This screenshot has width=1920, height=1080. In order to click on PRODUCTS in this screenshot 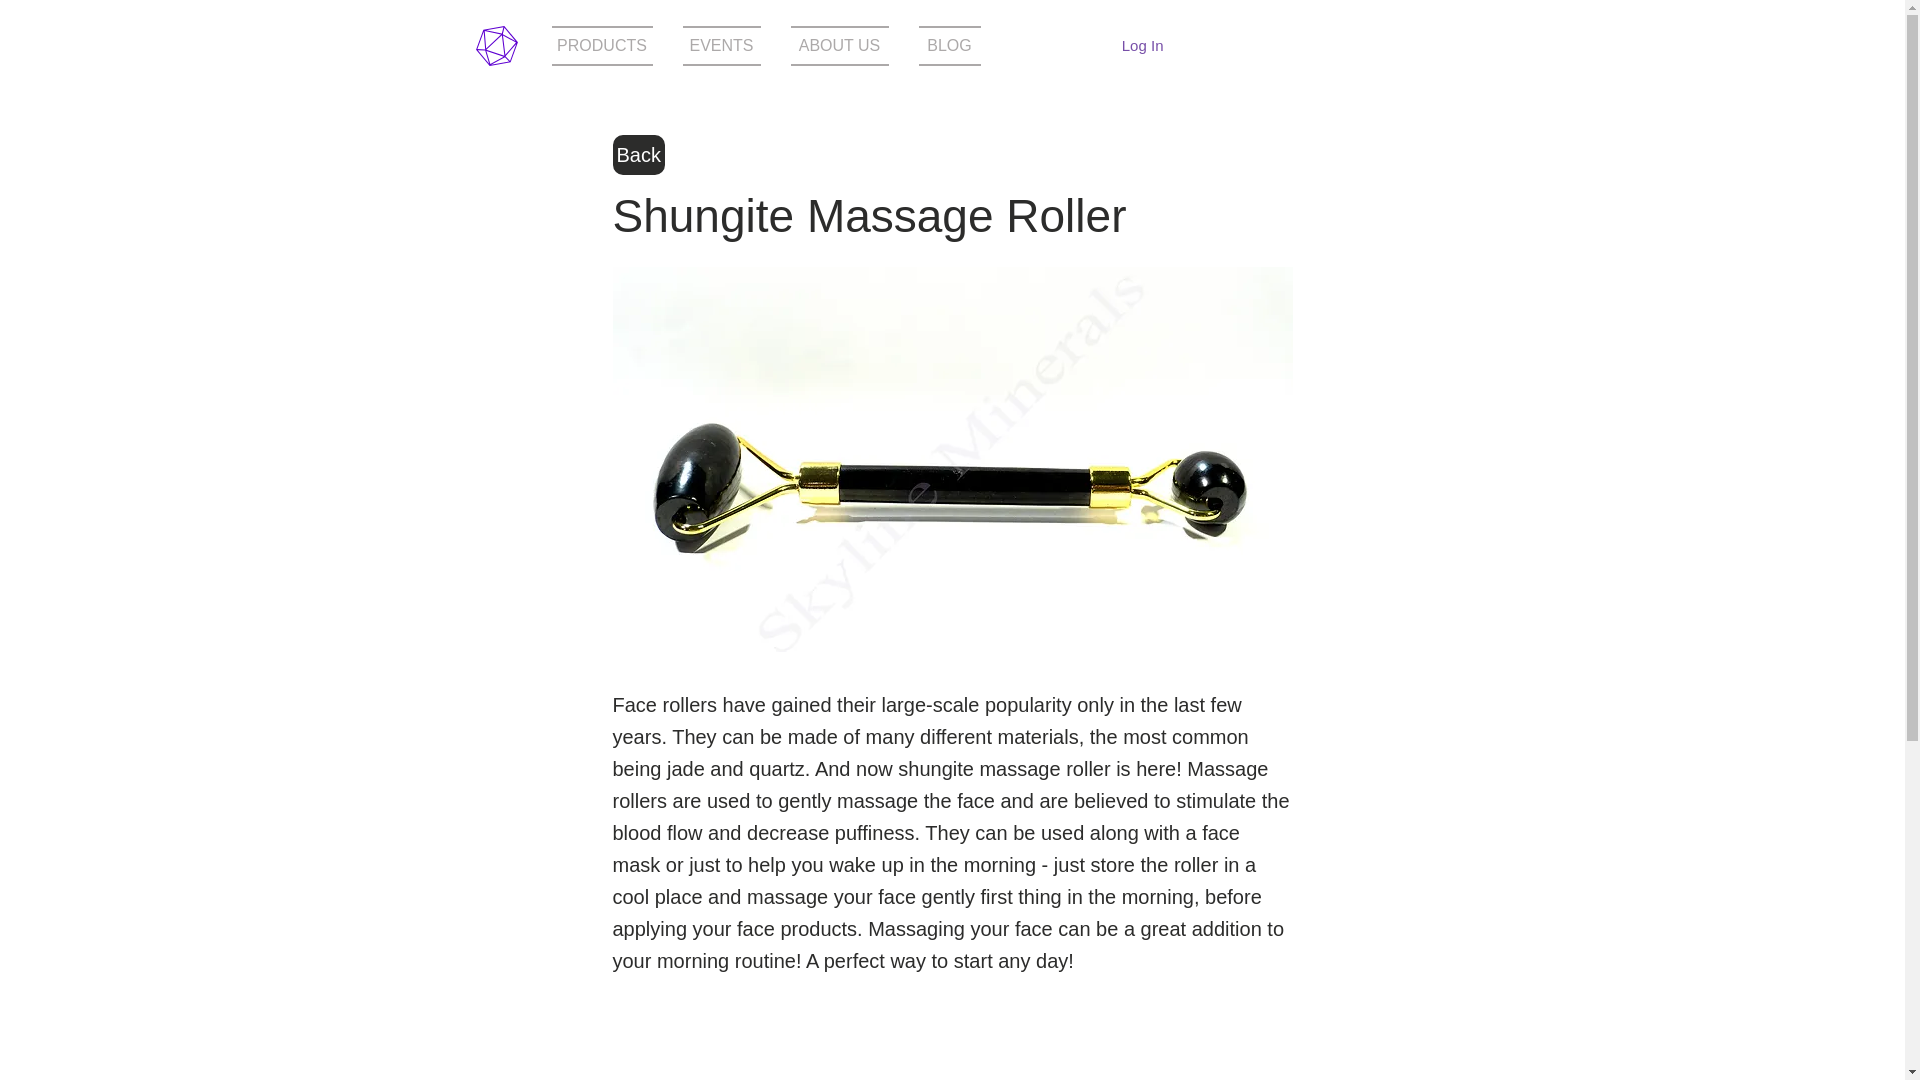, I will do `click(610, 45)`.